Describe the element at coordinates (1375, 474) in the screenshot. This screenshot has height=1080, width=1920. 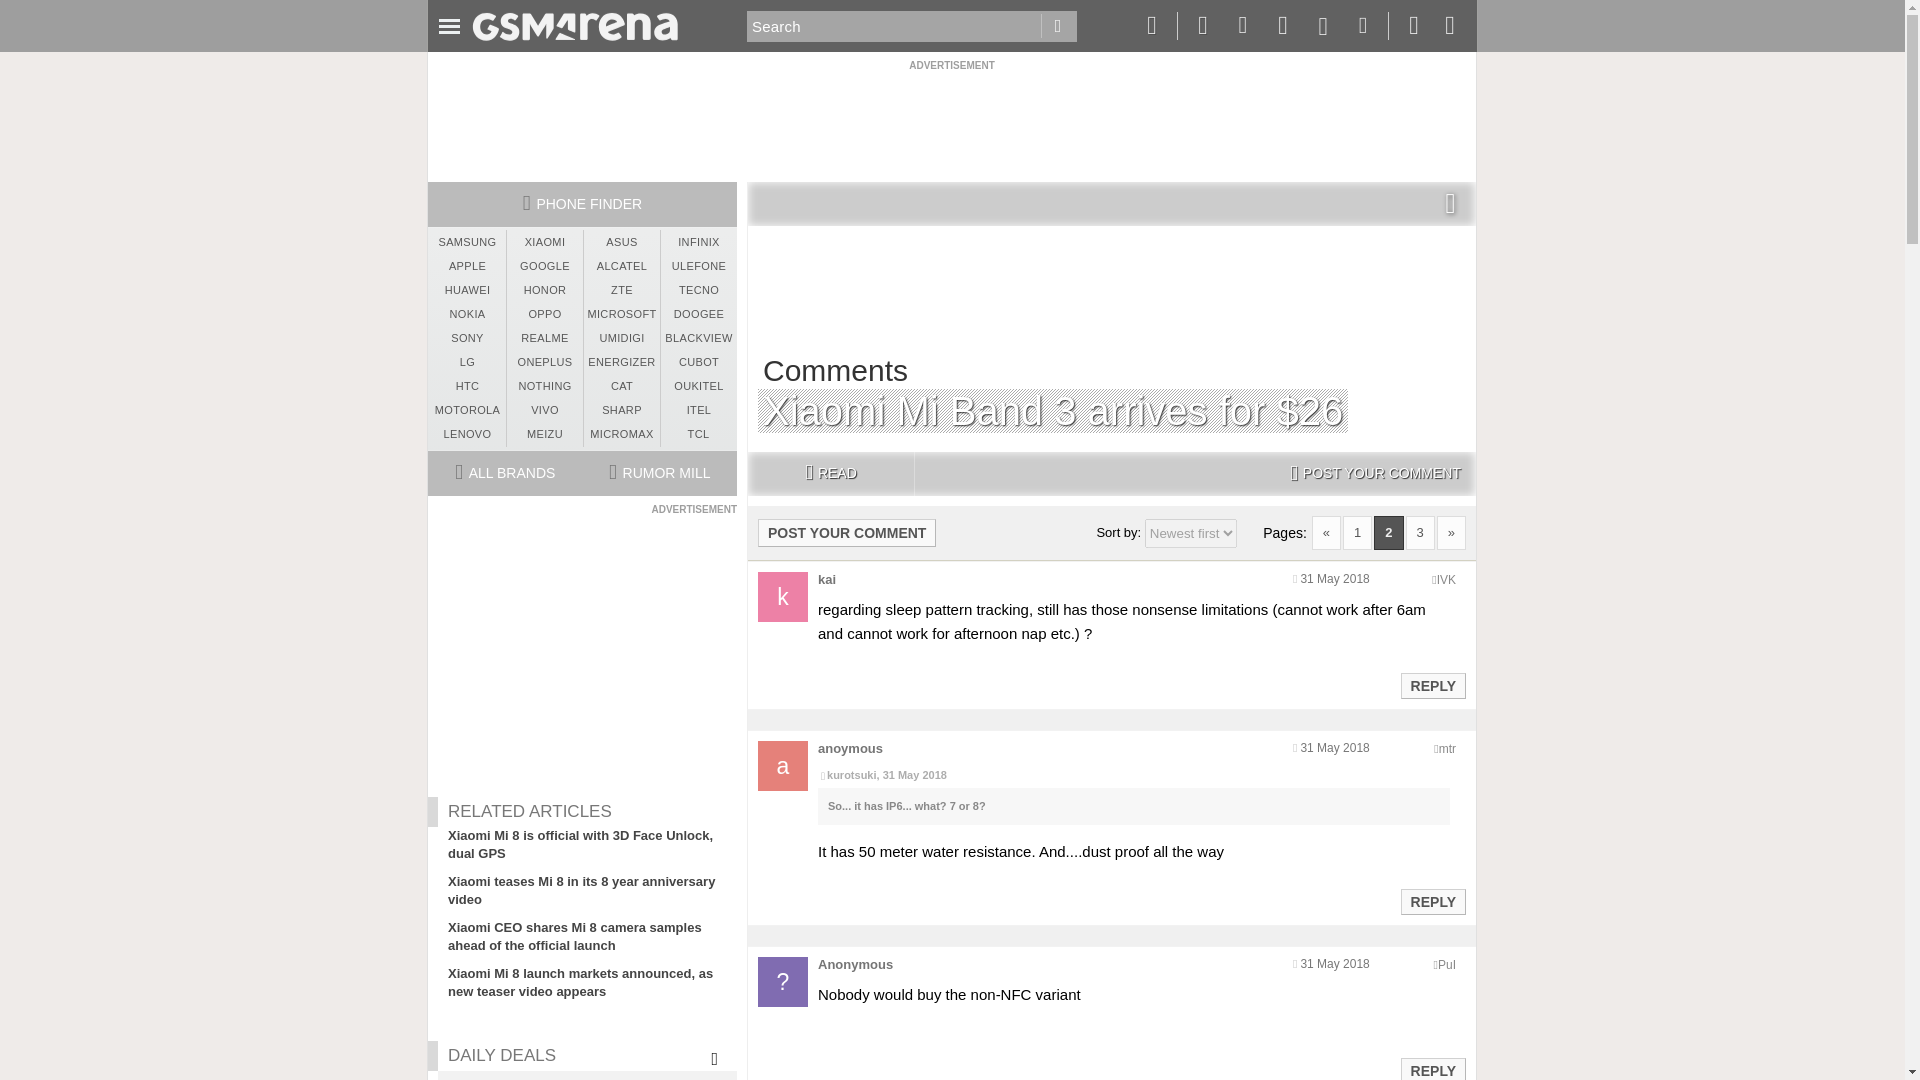
I see `POST YOUR COMMENT` at that location.